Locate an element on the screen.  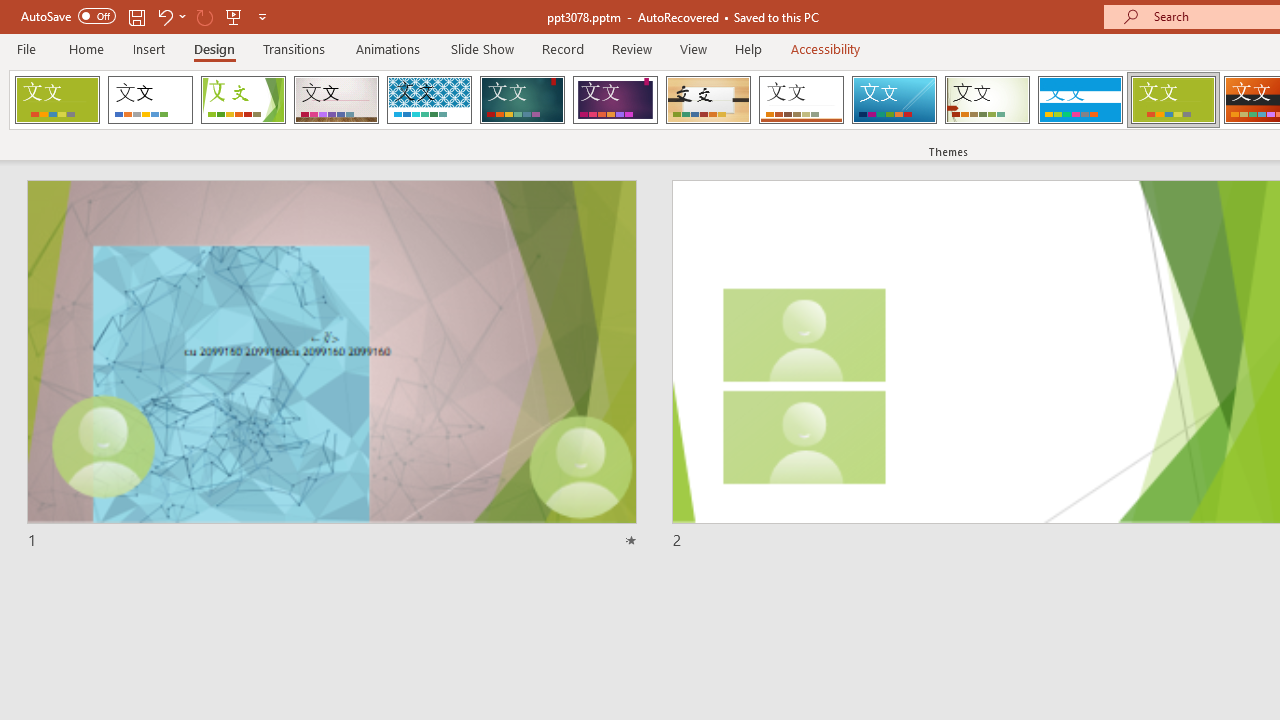
Retrospect is located at coordinates (801, 100).